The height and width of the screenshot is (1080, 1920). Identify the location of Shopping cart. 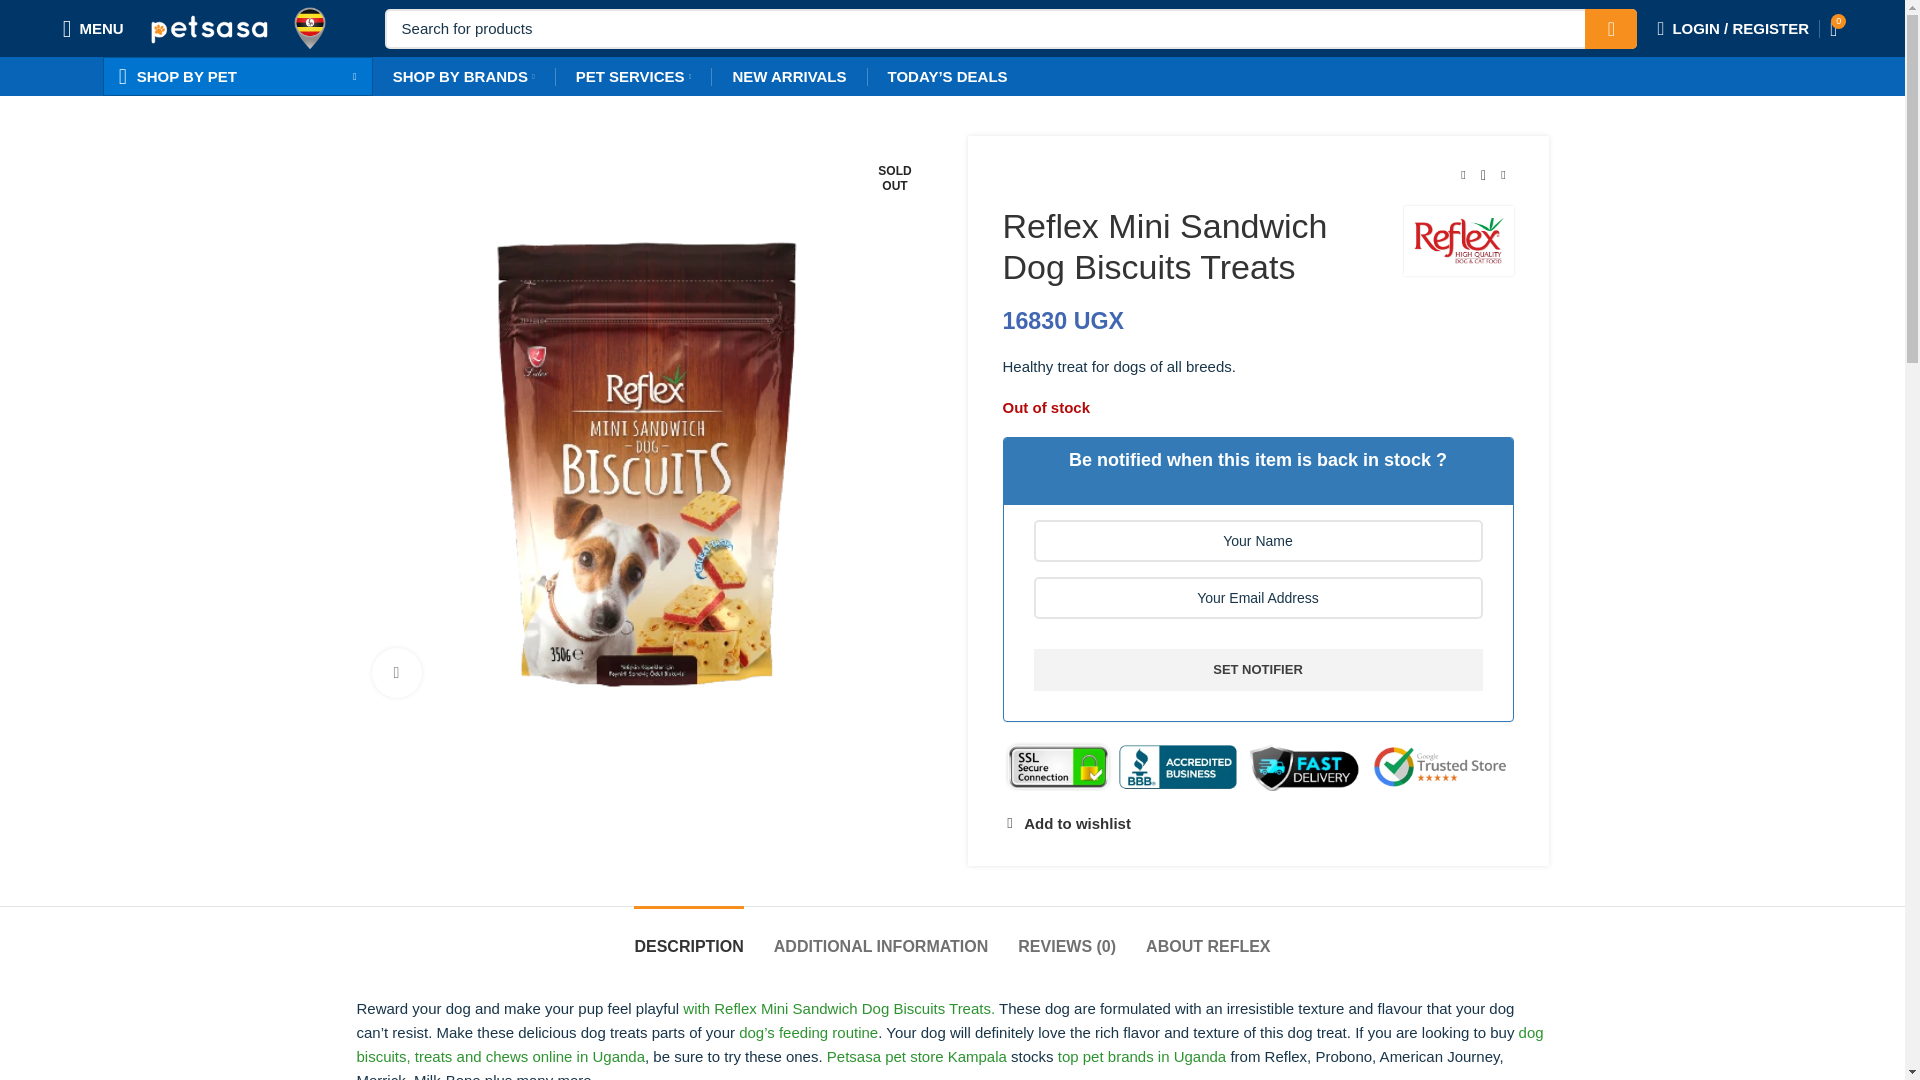
(1834, 27).